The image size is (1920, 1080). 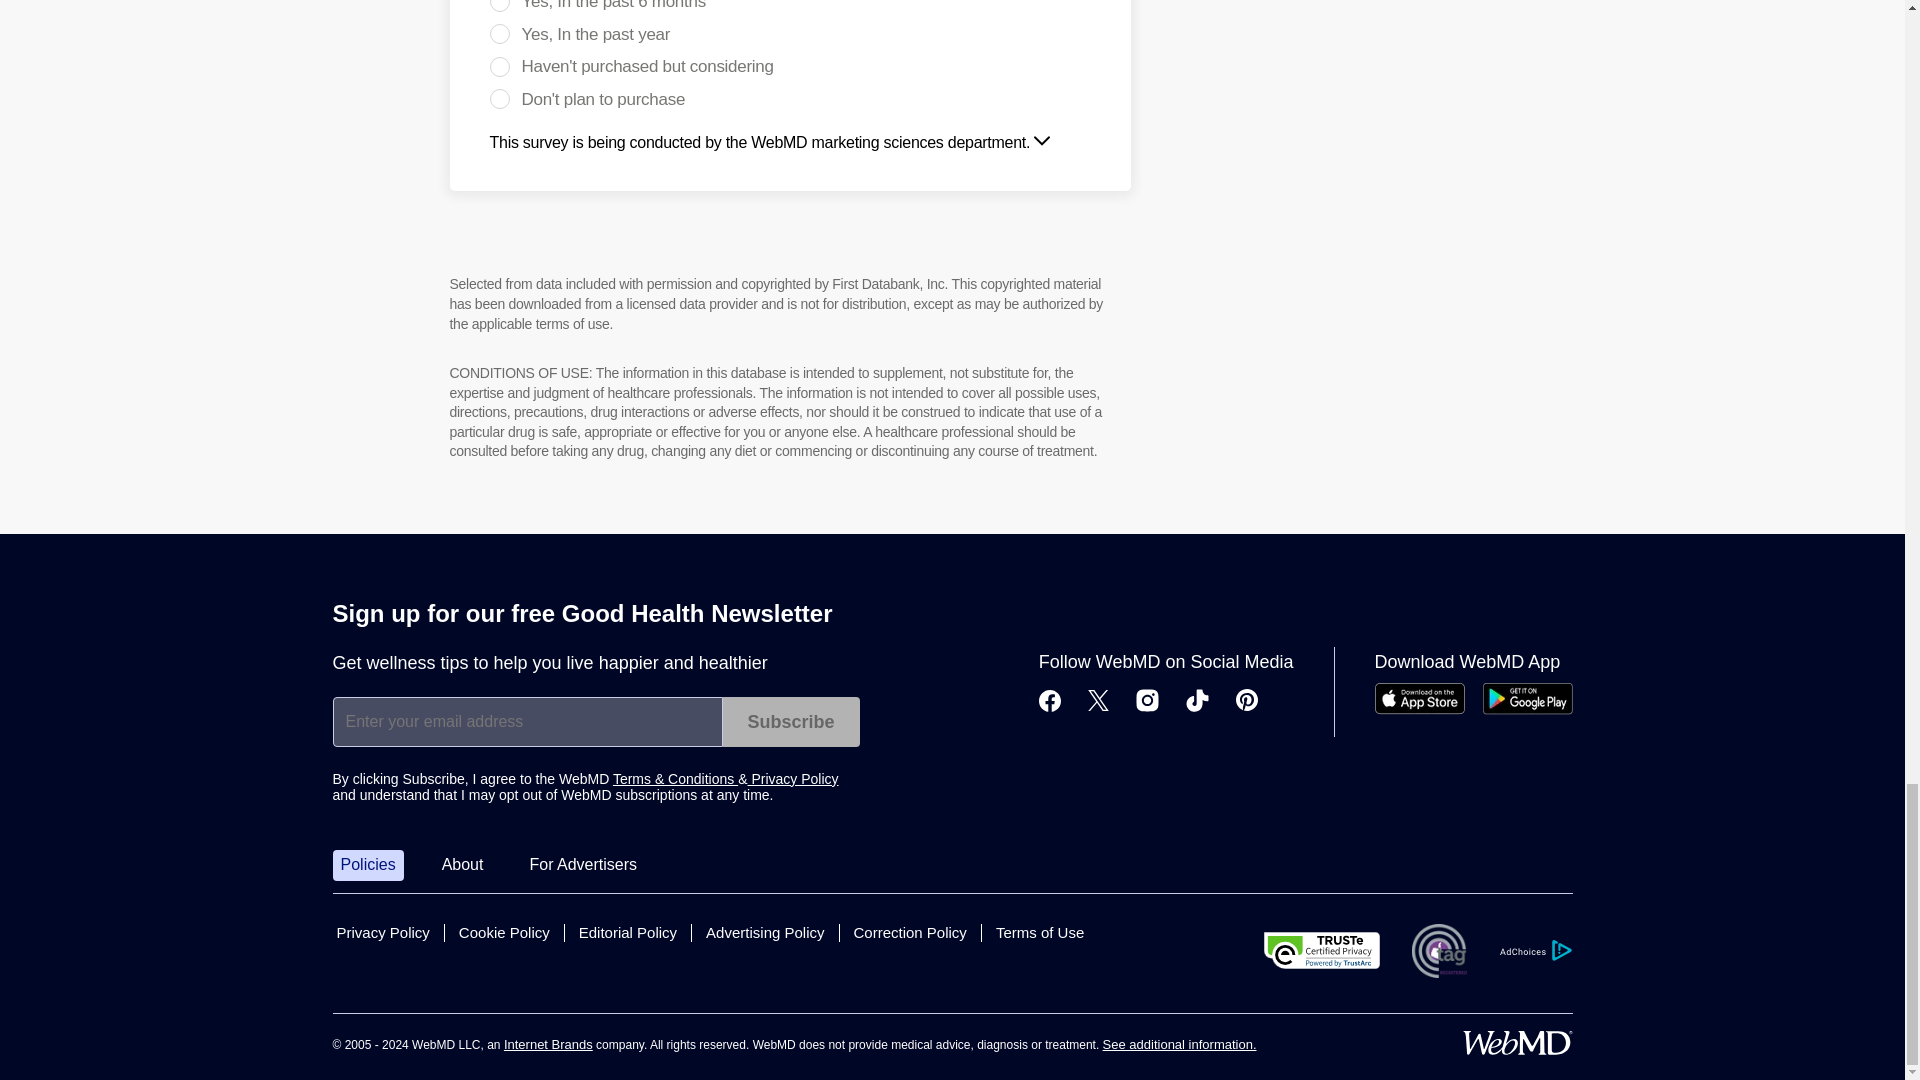 What do you see at coordinates (1534, 950) in the screenshot?
I see `Adchoices` at bounding box center [1534, 950].